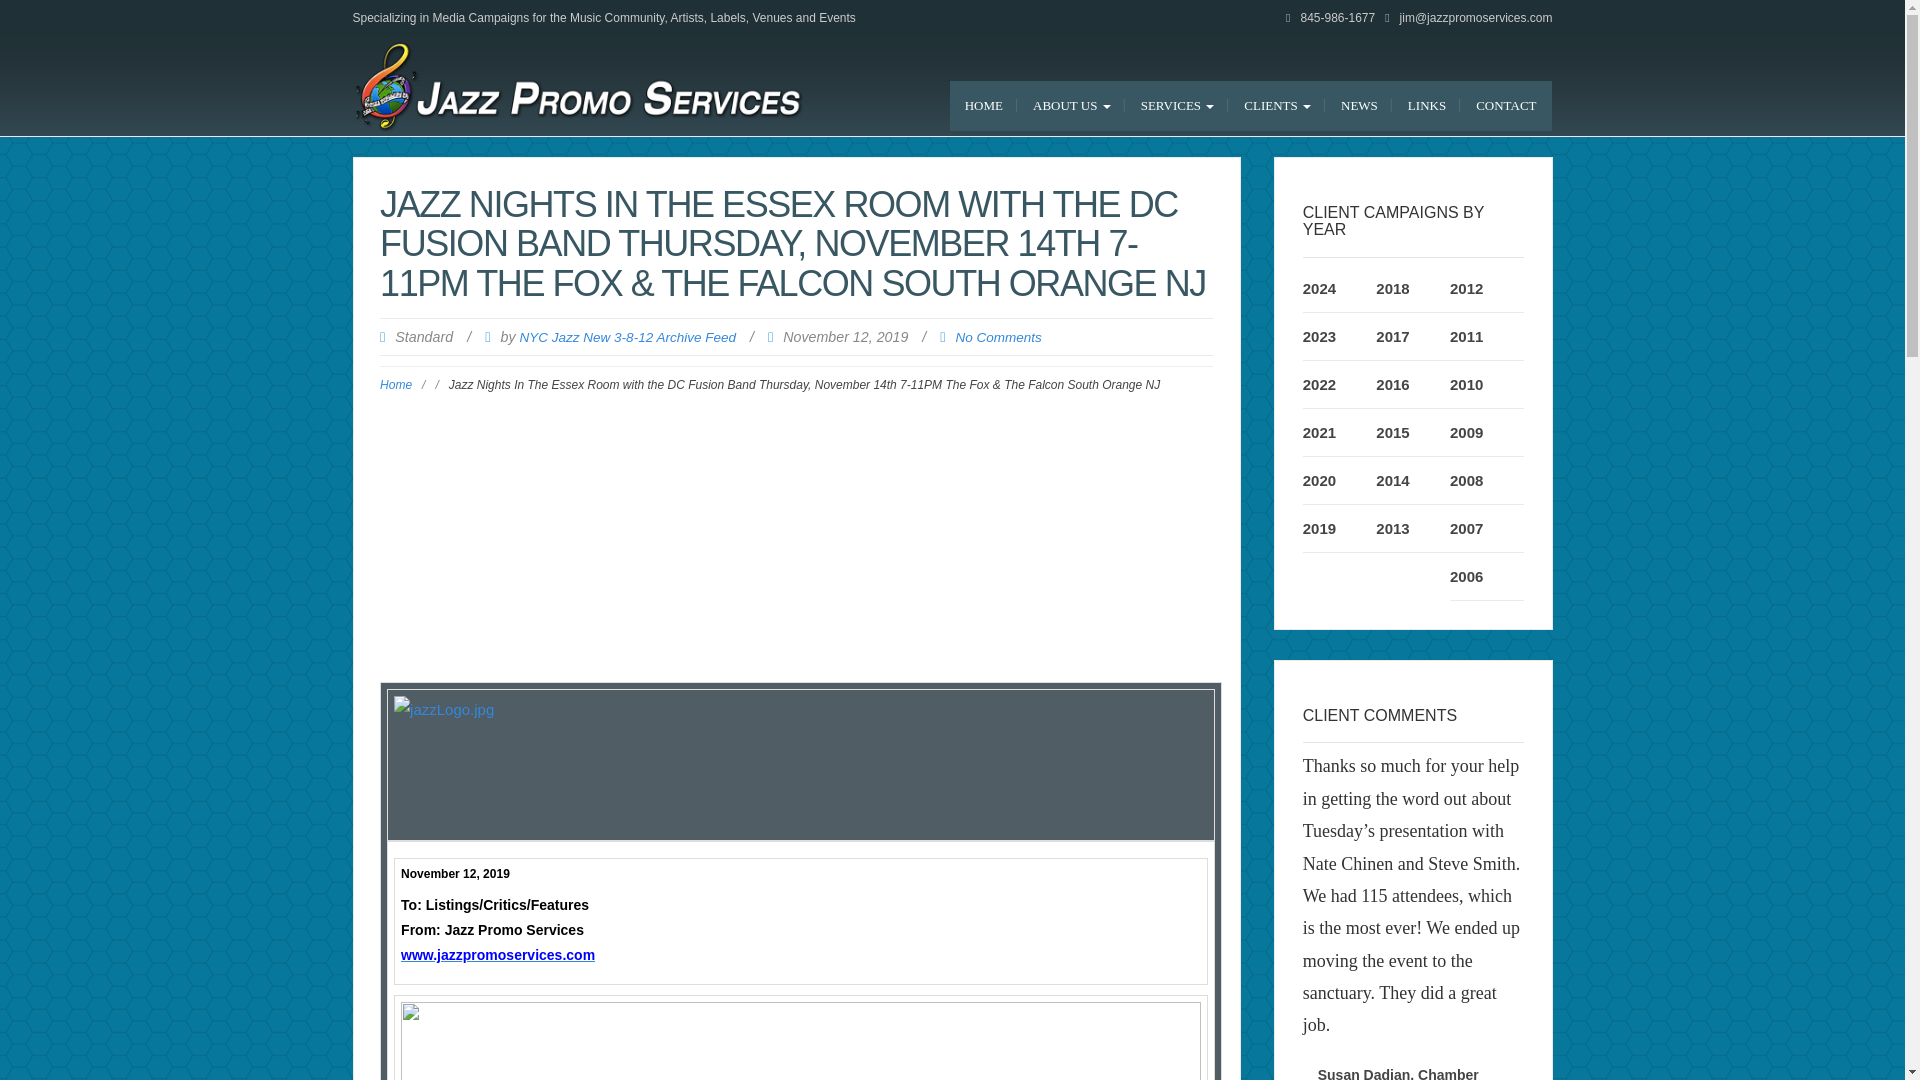 This screenshot has height=1080, width=1920. Describe the element at coordinates (984, 106) in the screenshot. I see `HOME` at that location.